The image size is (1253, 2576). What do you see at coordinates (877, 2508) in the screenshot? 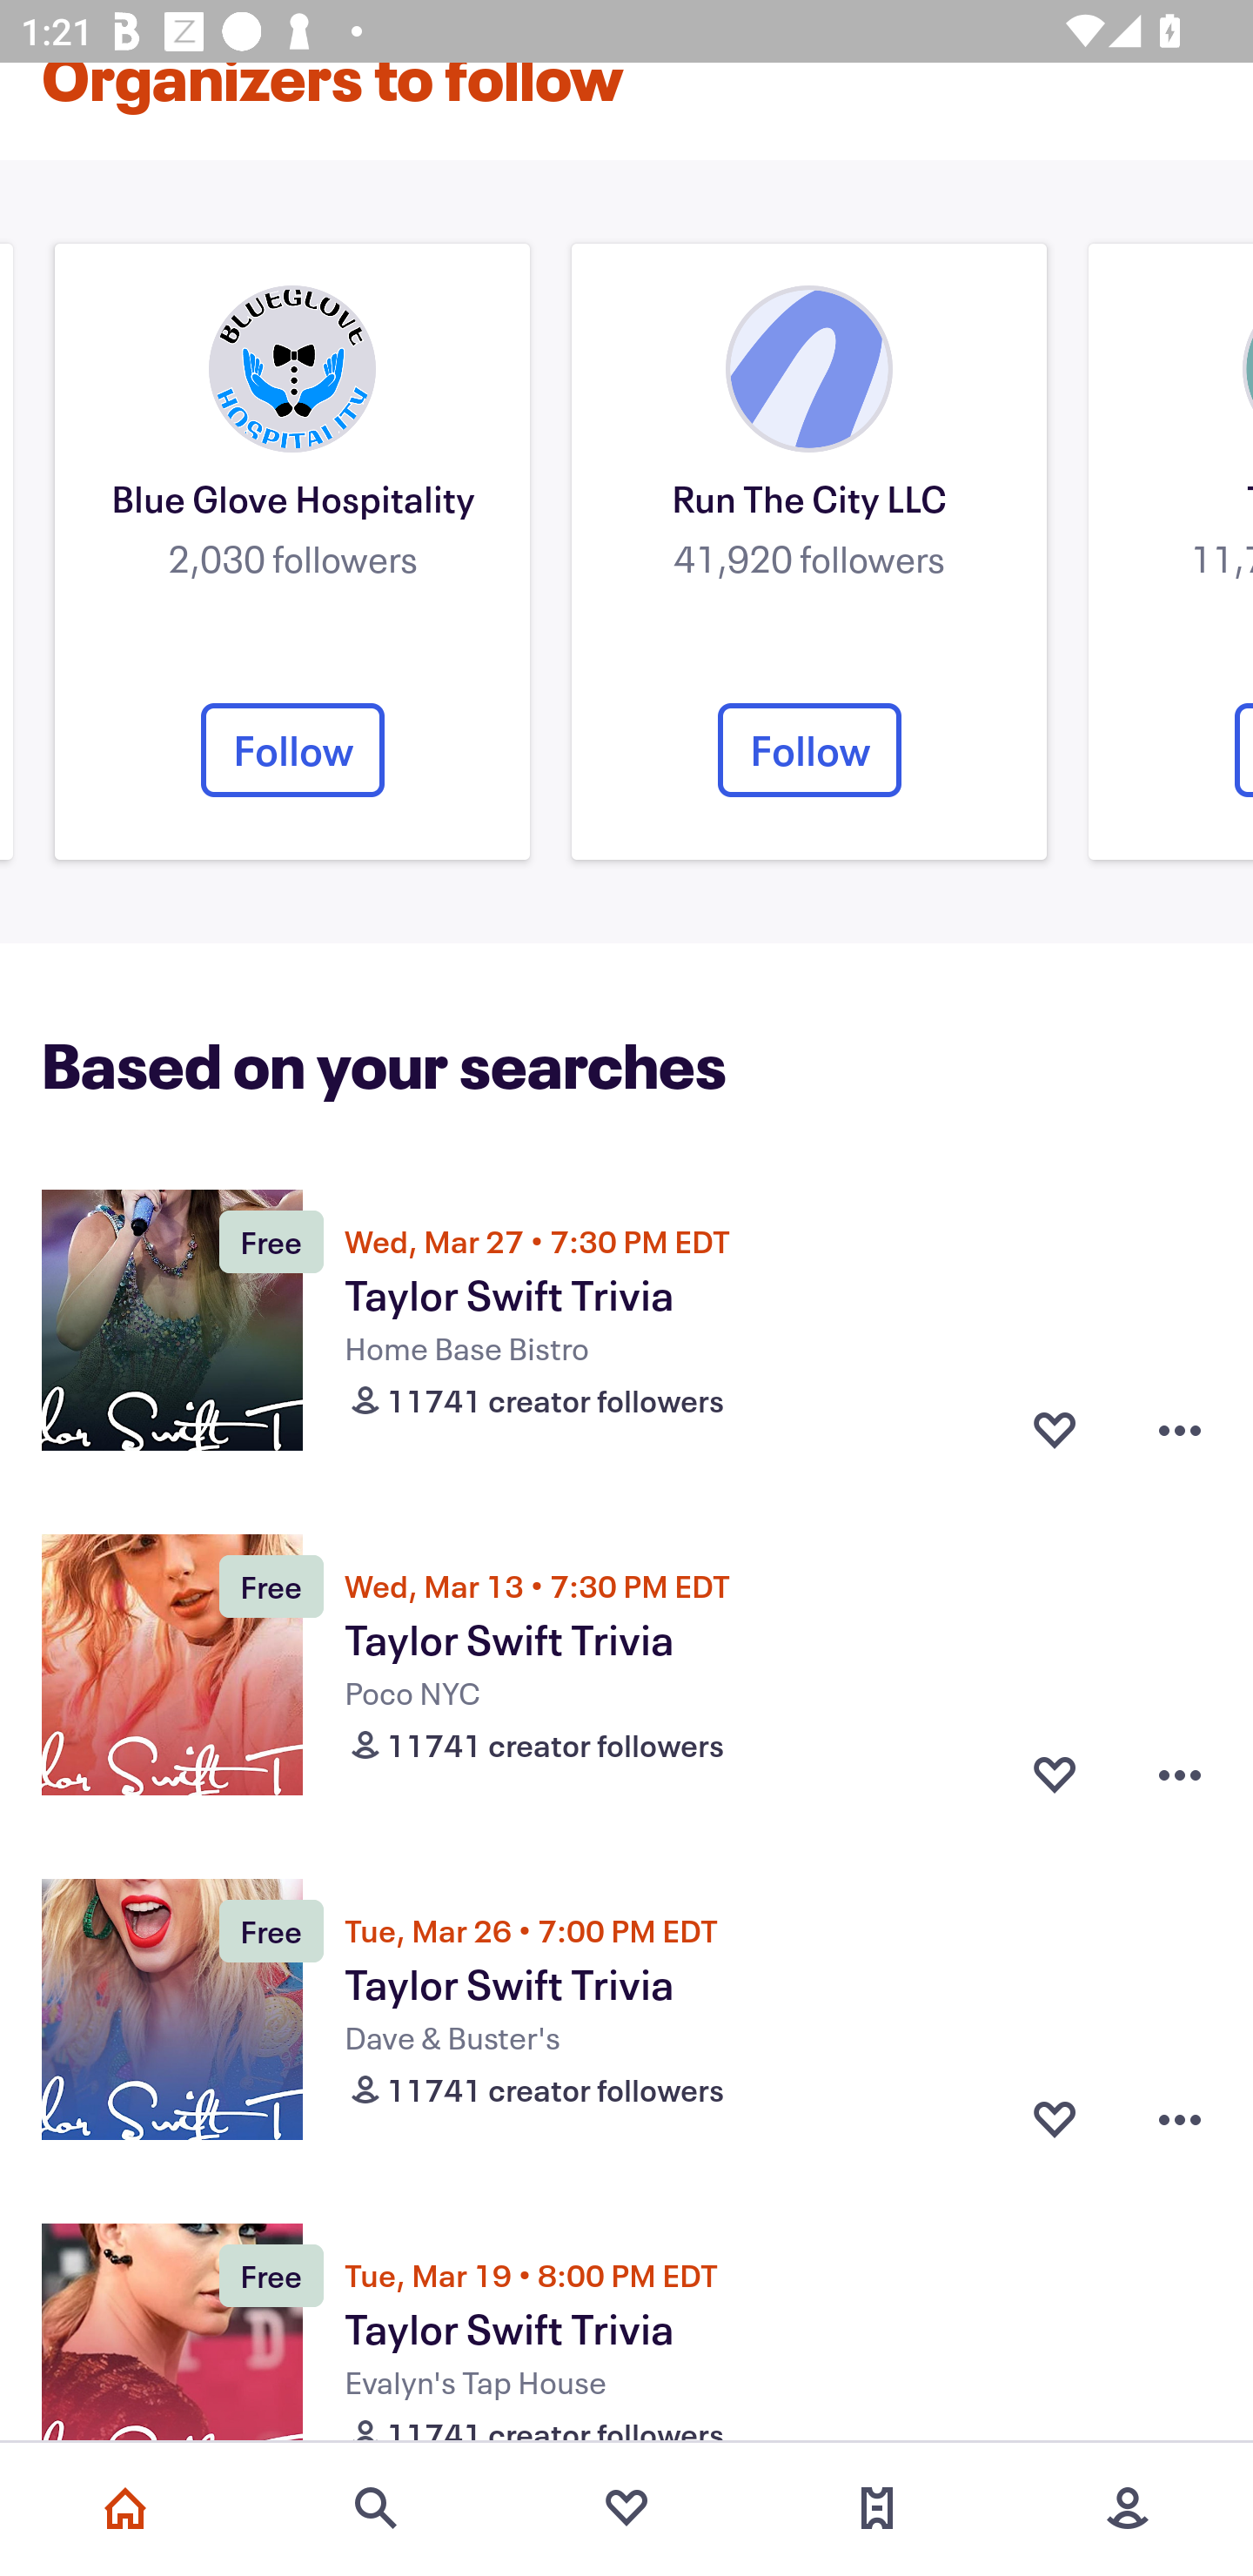
I see `Tickets` at bounding box center [877, 2508].